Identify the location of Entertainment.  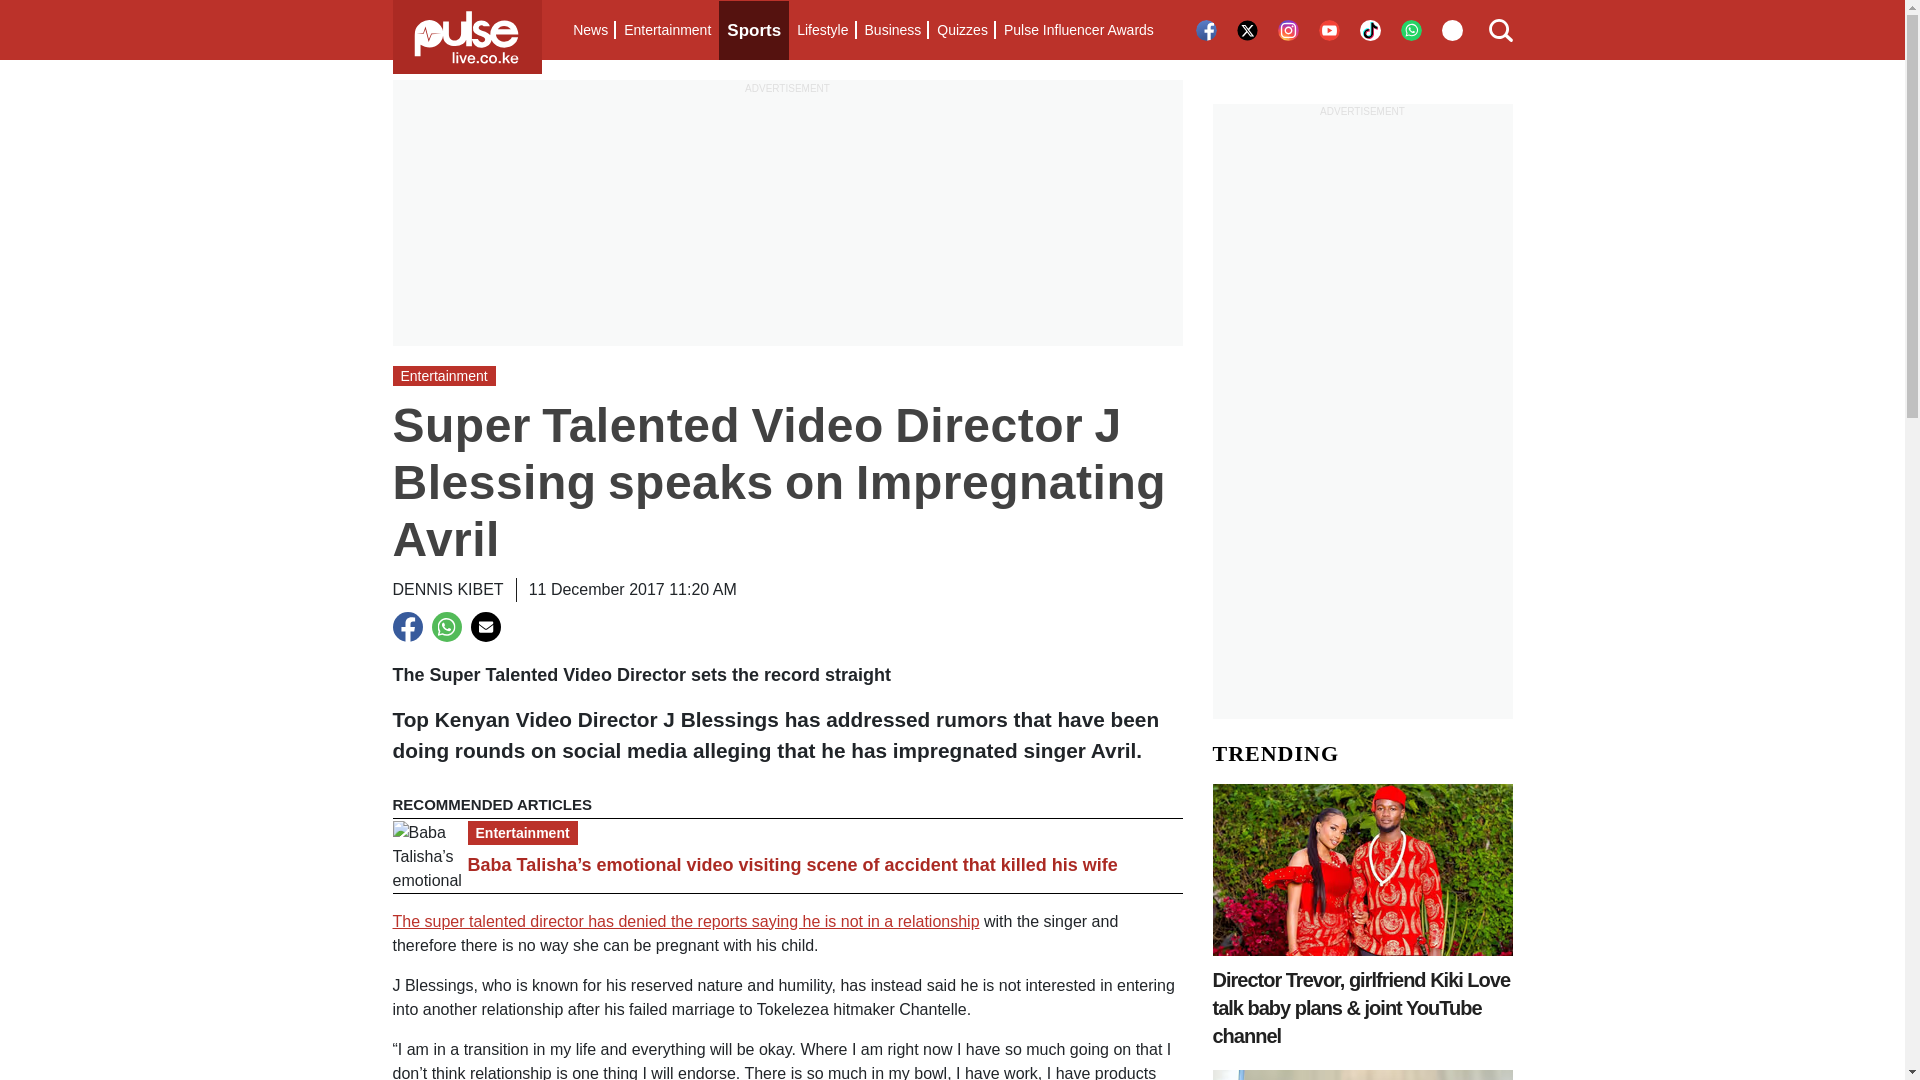
(667, 30).